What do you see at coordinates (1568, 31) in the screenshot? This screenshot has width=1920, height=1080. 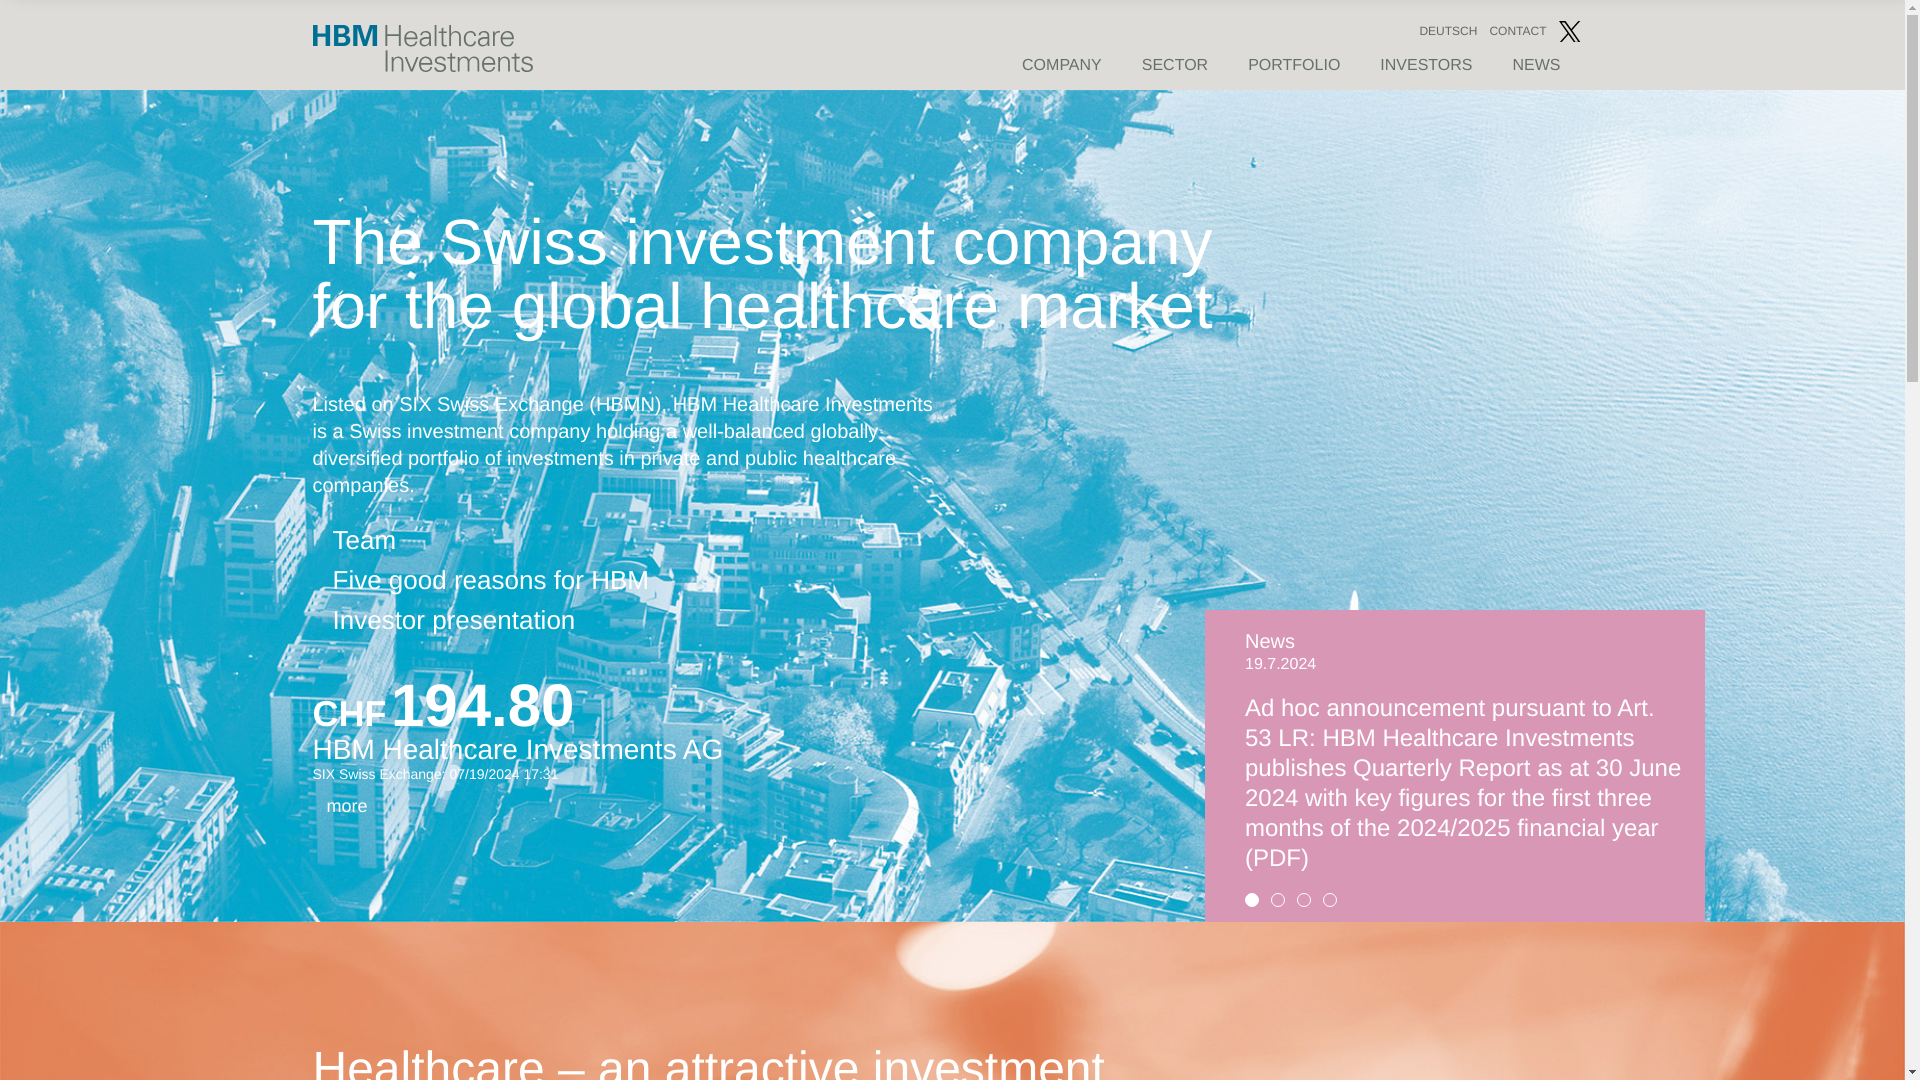 I see `TWITTER` at bounding box center [1568, 31].